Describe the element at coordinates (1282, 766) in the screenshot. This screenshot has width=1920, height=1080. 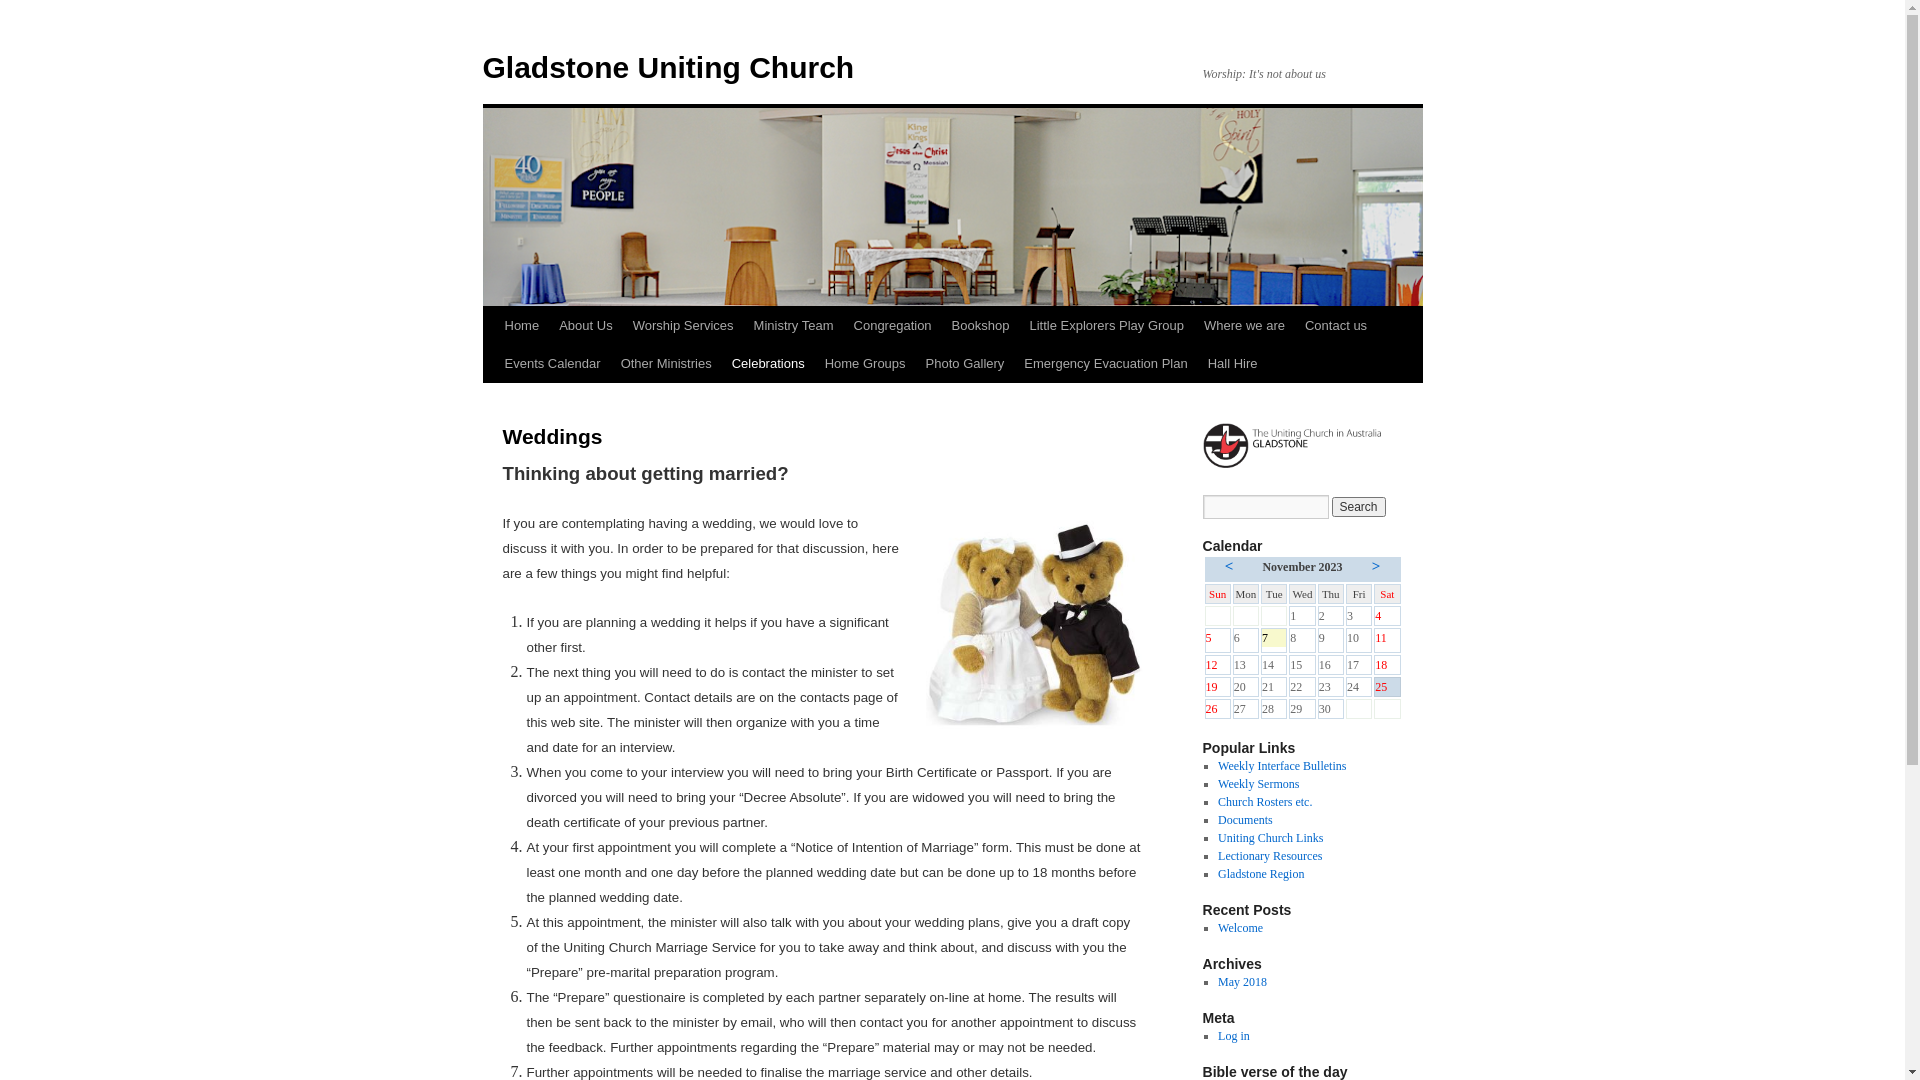
I see `Weekly Interface Bulletins` at that location.